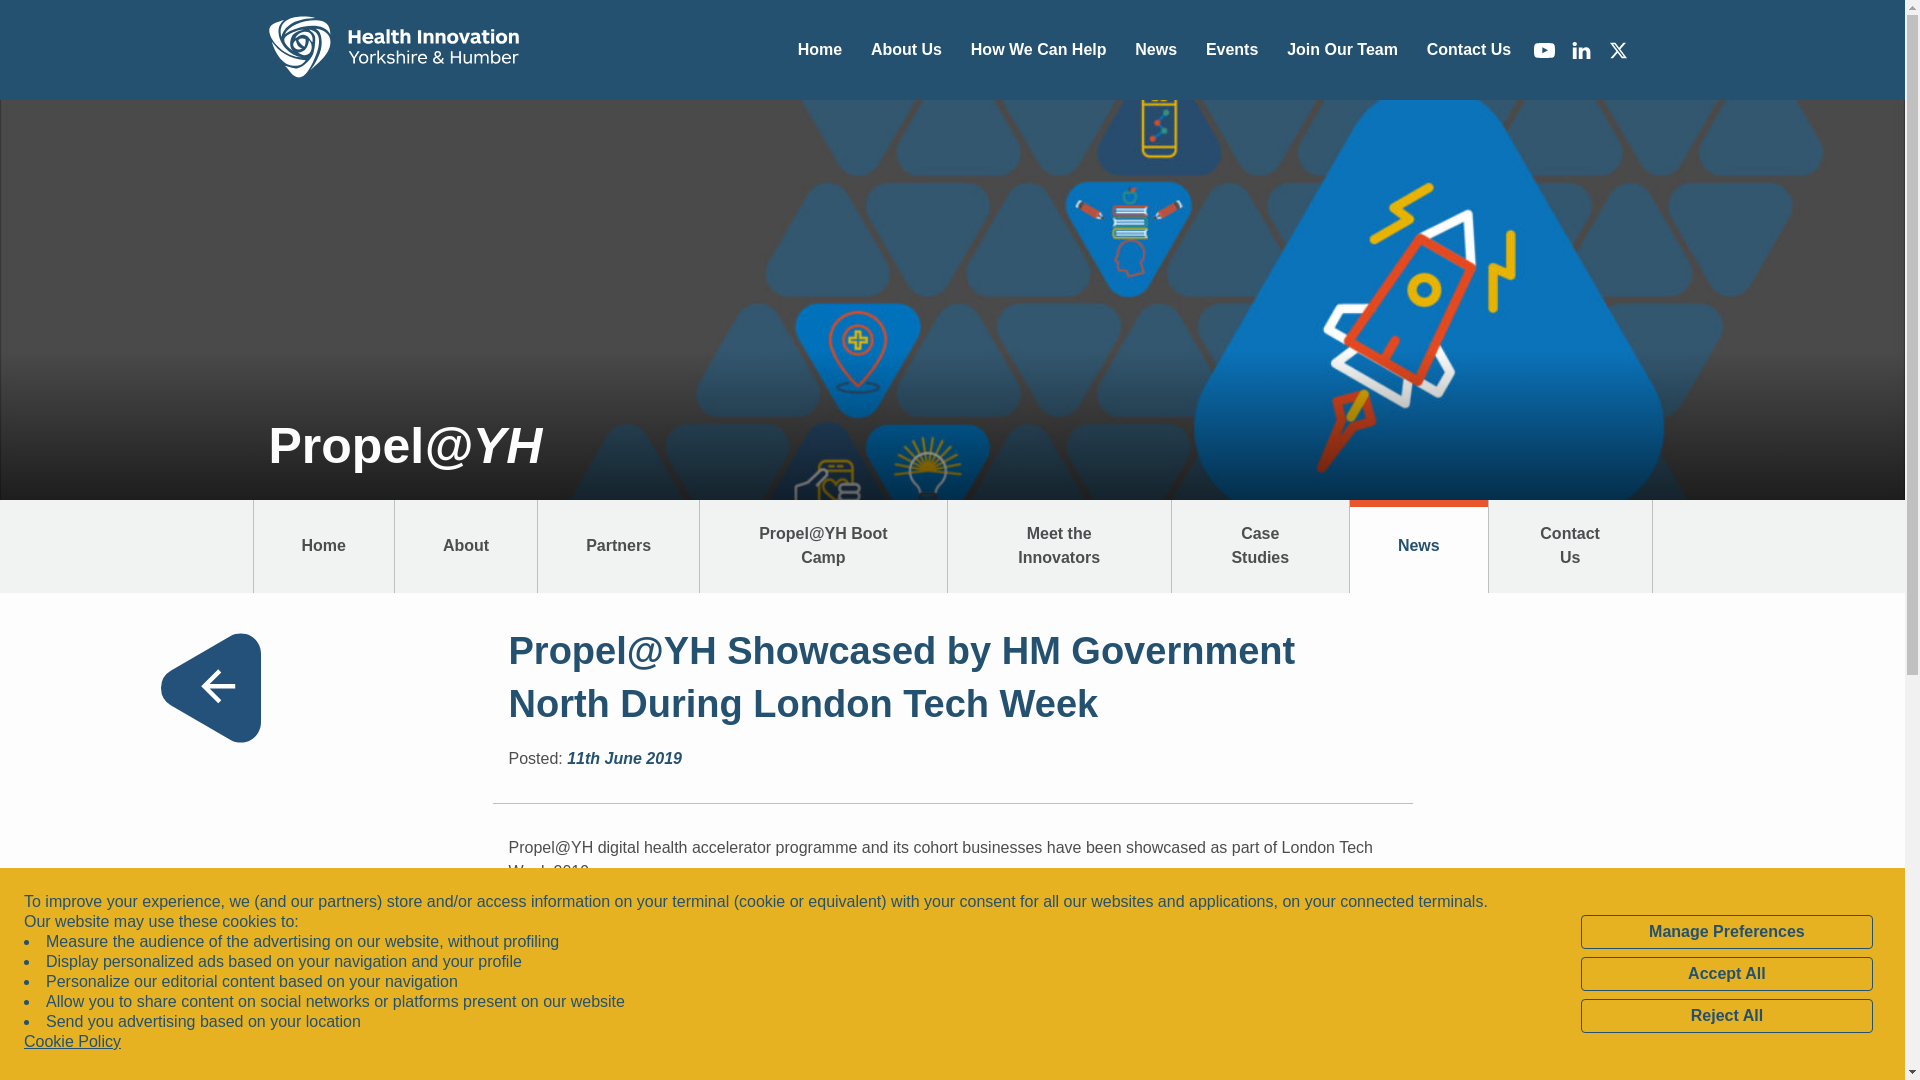  What do you see at coordinates (1038, 49) in the screenshot?
I see `How We Can Help` at bounding box center [1038, 49].